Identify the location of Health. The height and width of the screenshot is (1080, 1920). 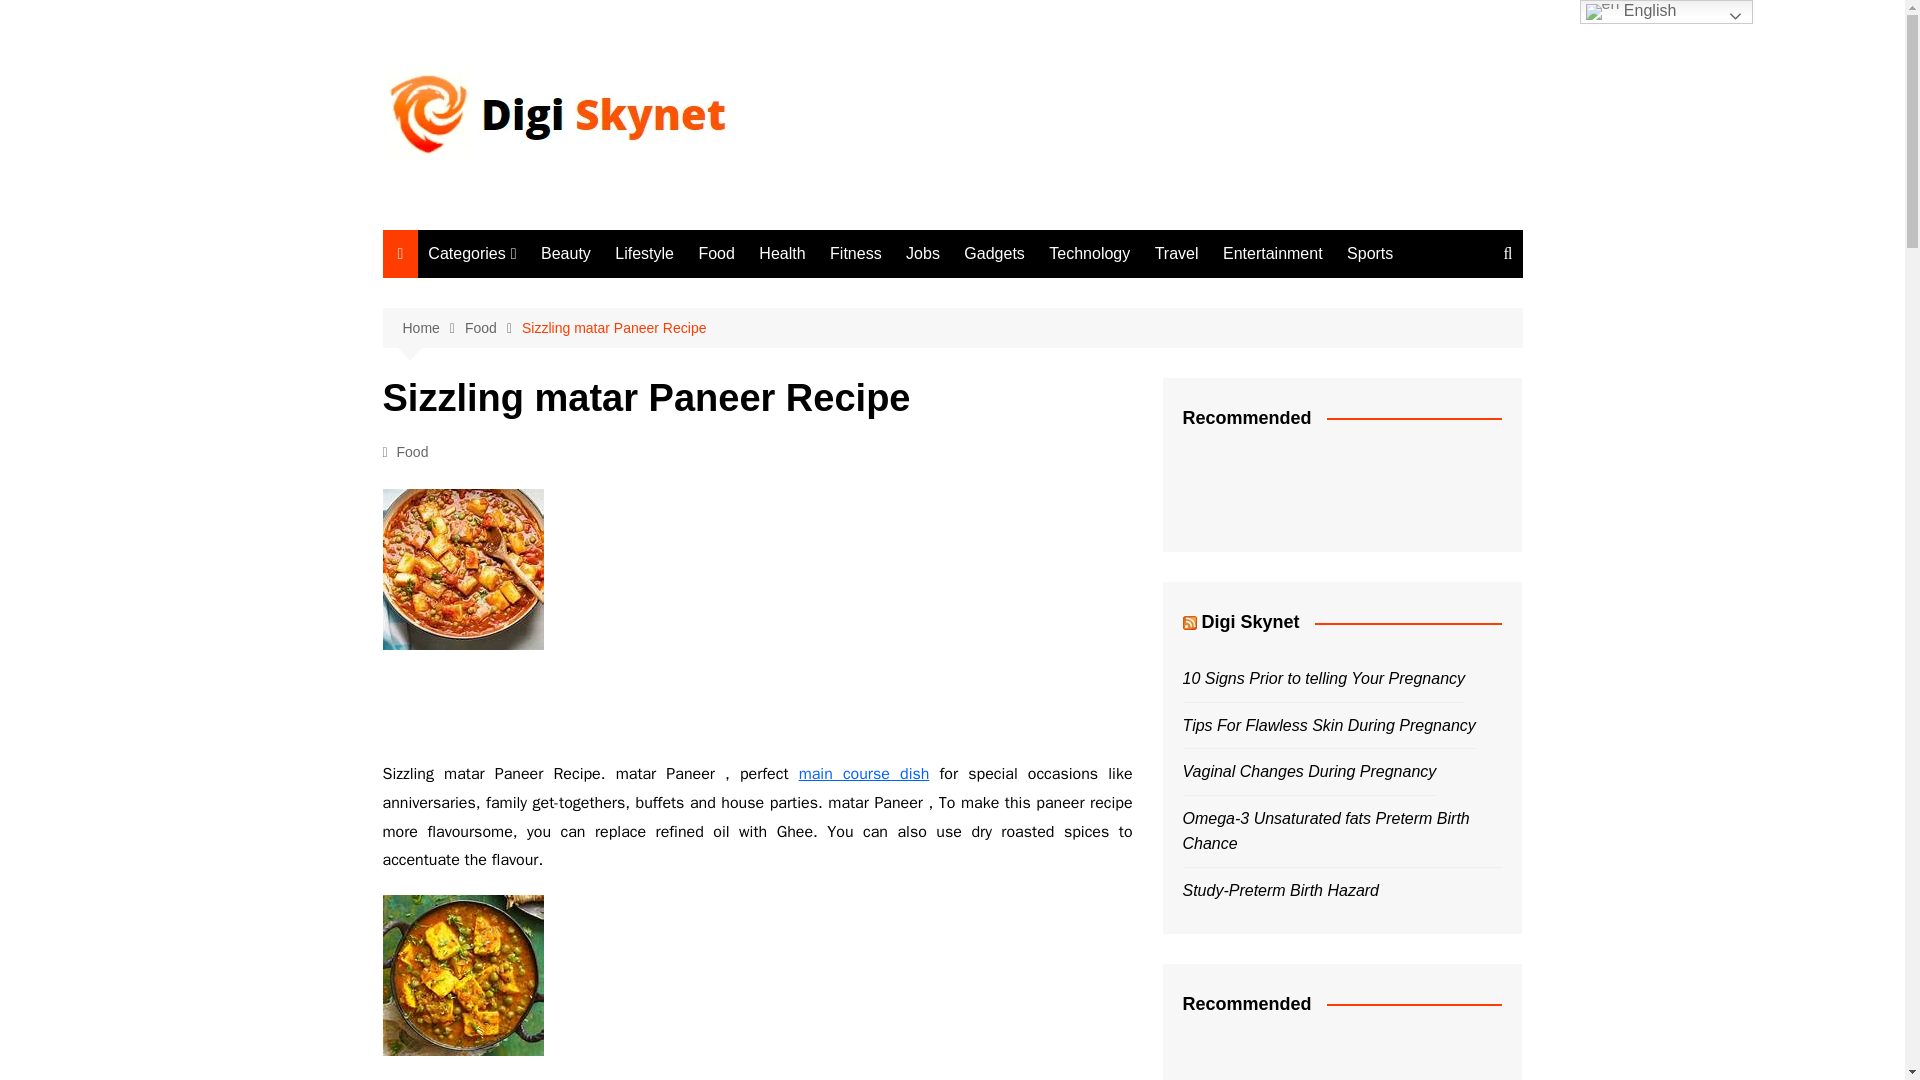
(528, 393).